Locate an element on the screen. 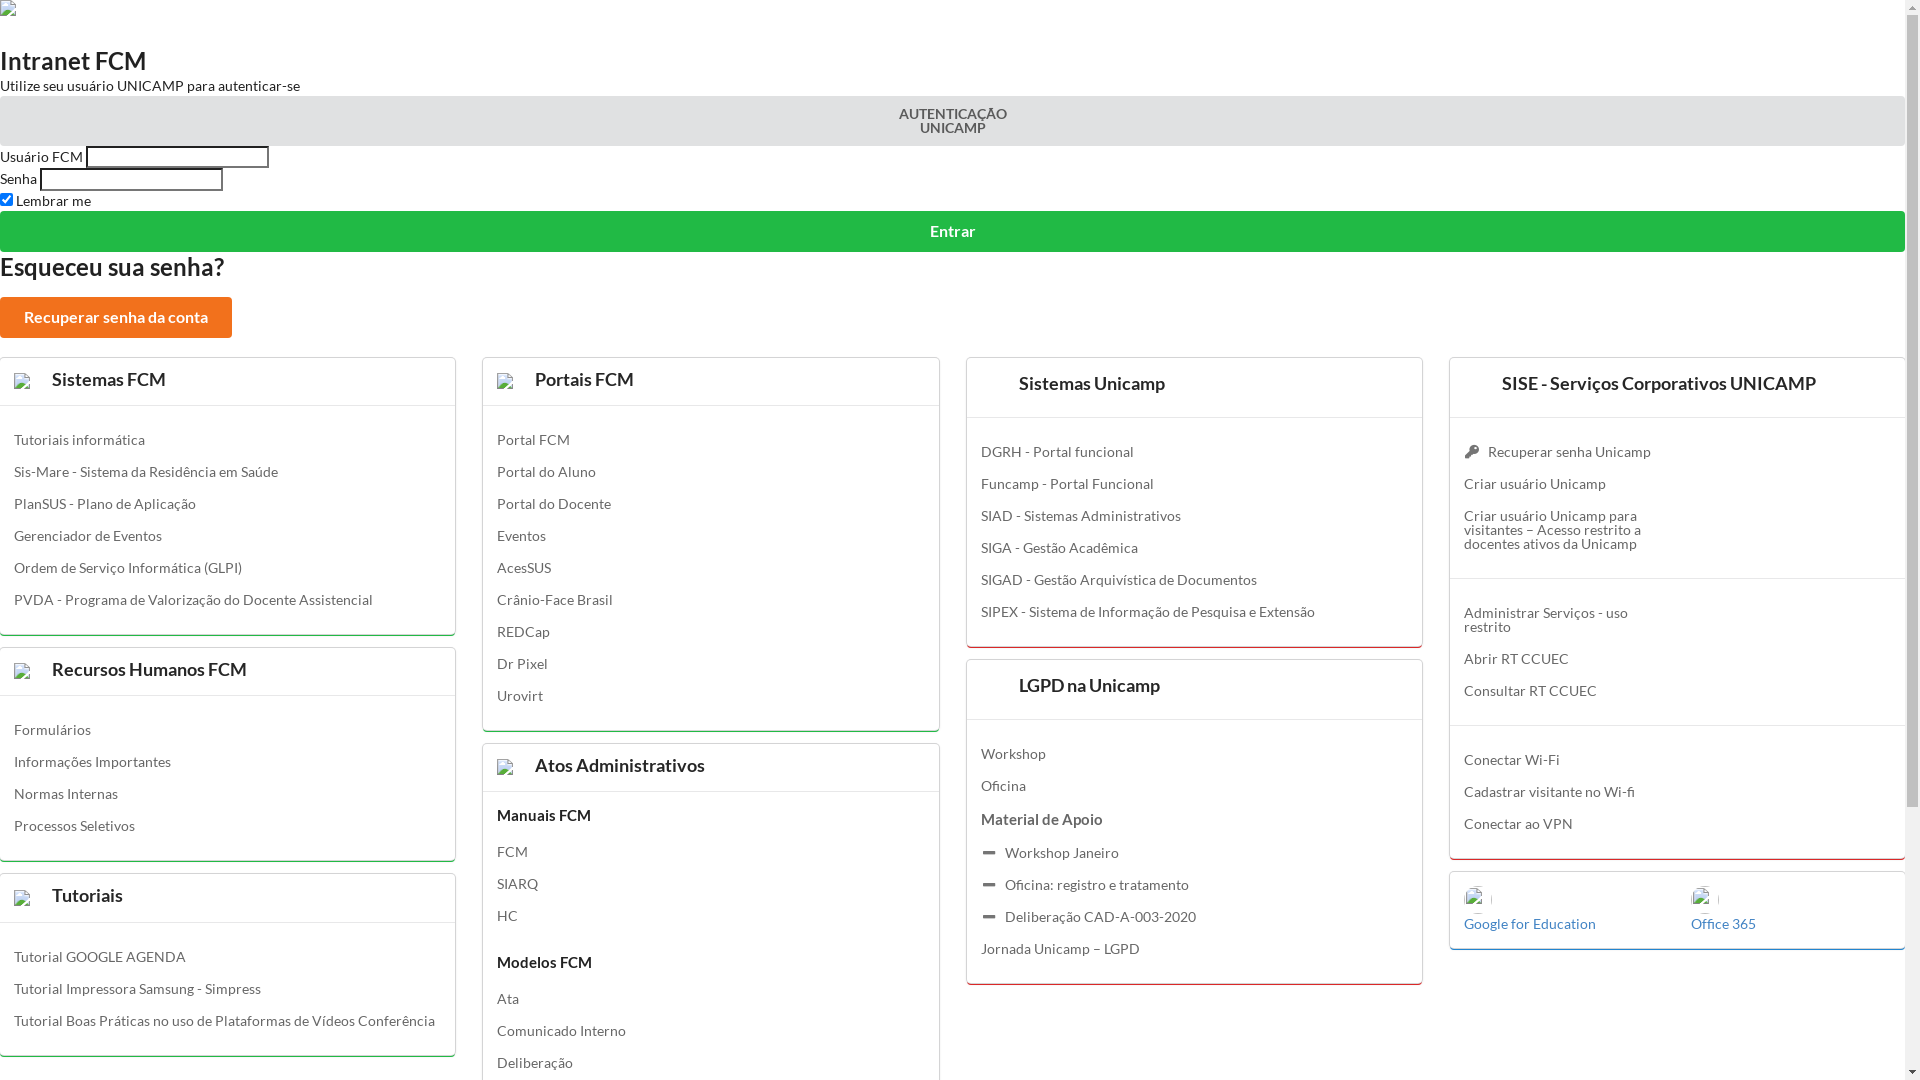 The image size is (1920, 1080). Ata is located at coordinates (710, 999).